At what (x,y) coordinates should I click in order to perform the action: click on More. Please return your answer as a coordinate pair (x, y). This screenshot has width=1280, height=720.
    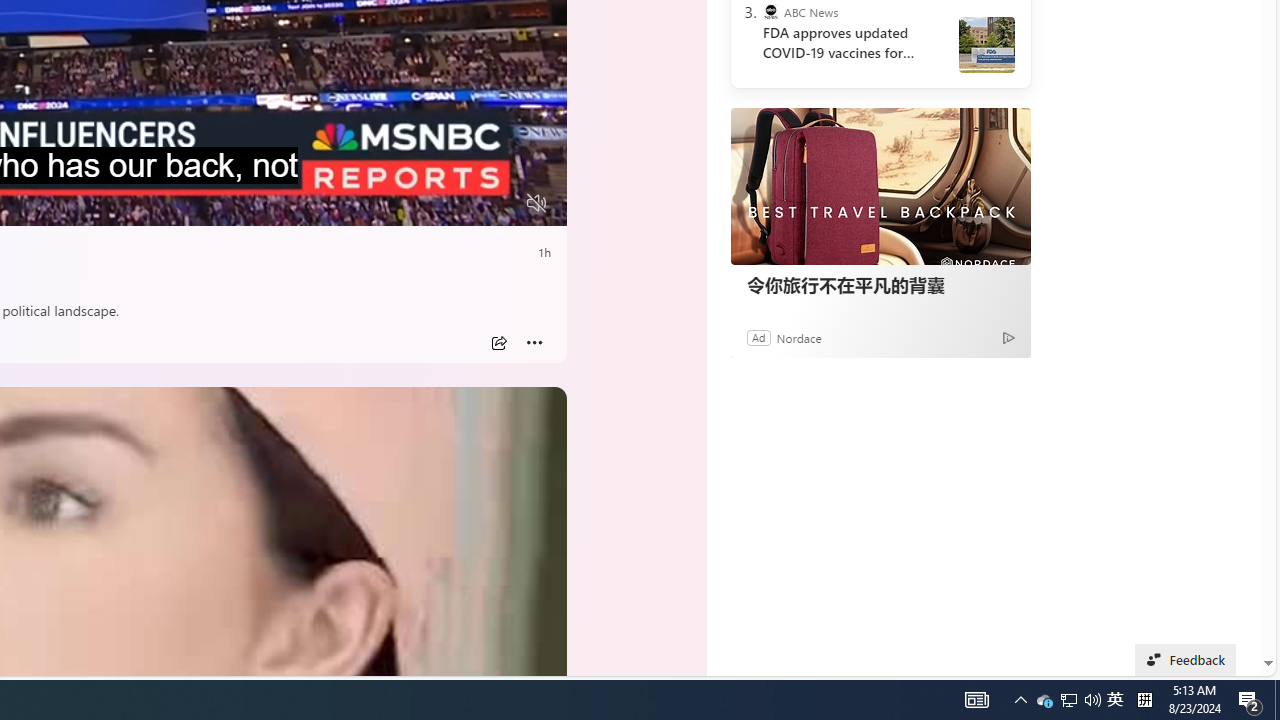
    Looking at the image, I should click on (534, 343).